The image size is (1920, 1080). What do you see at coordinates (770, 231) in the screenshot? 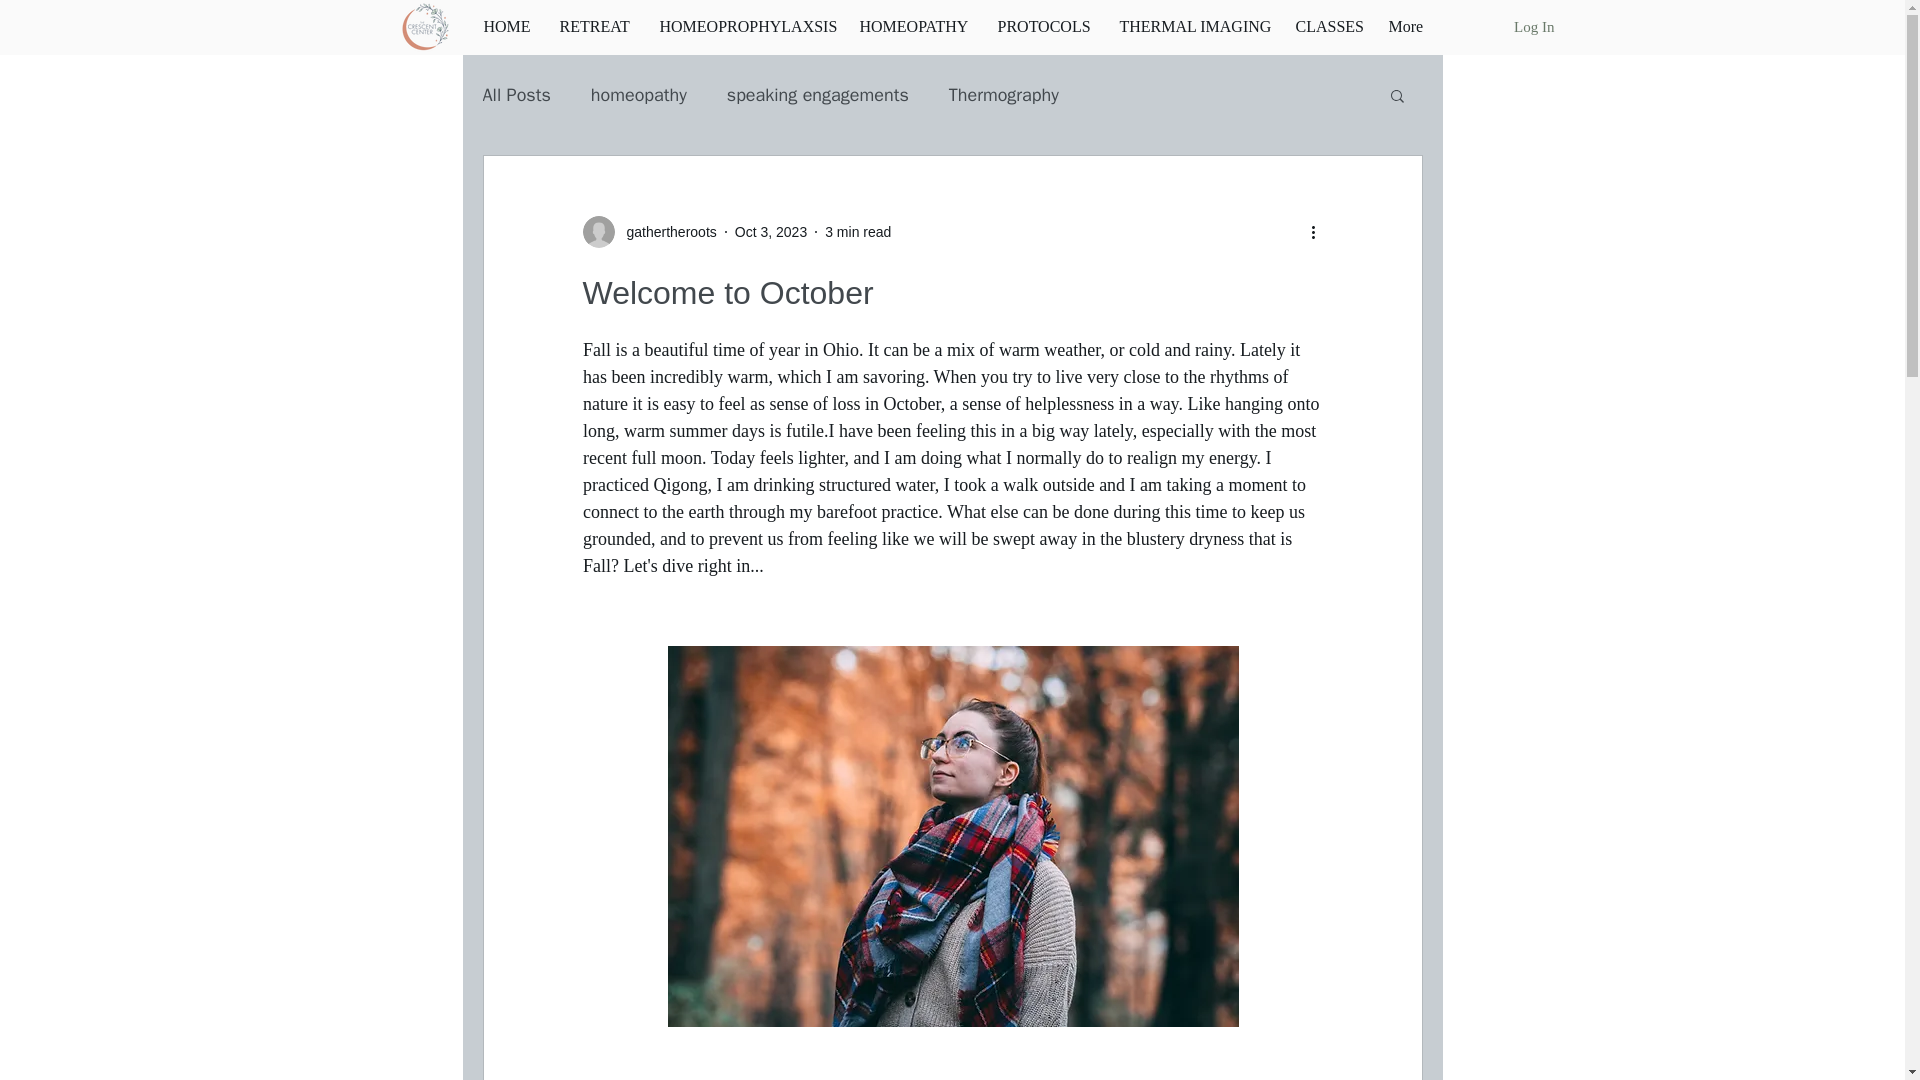
I see `Oct 3, 2023` at bounding box center [770, 231].